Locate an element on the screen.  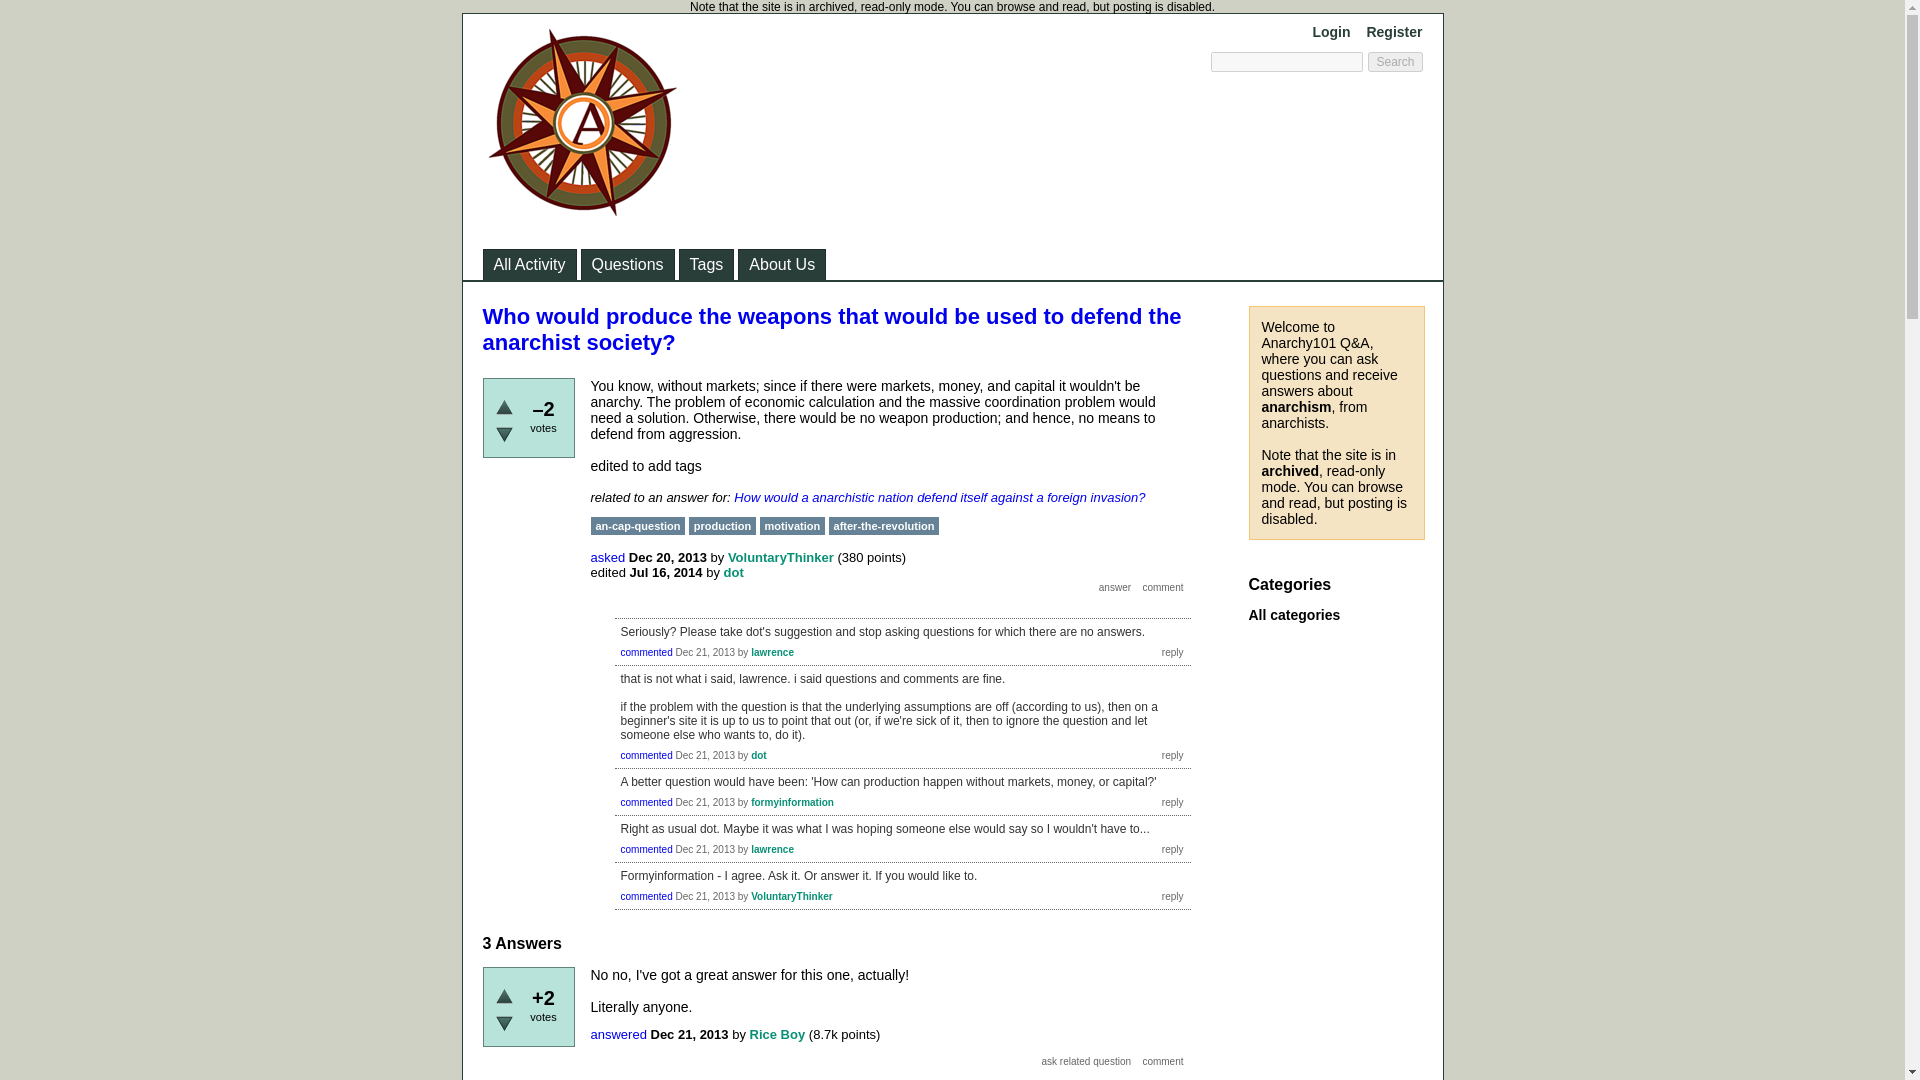
reply is located at coordinates (1172, 896).